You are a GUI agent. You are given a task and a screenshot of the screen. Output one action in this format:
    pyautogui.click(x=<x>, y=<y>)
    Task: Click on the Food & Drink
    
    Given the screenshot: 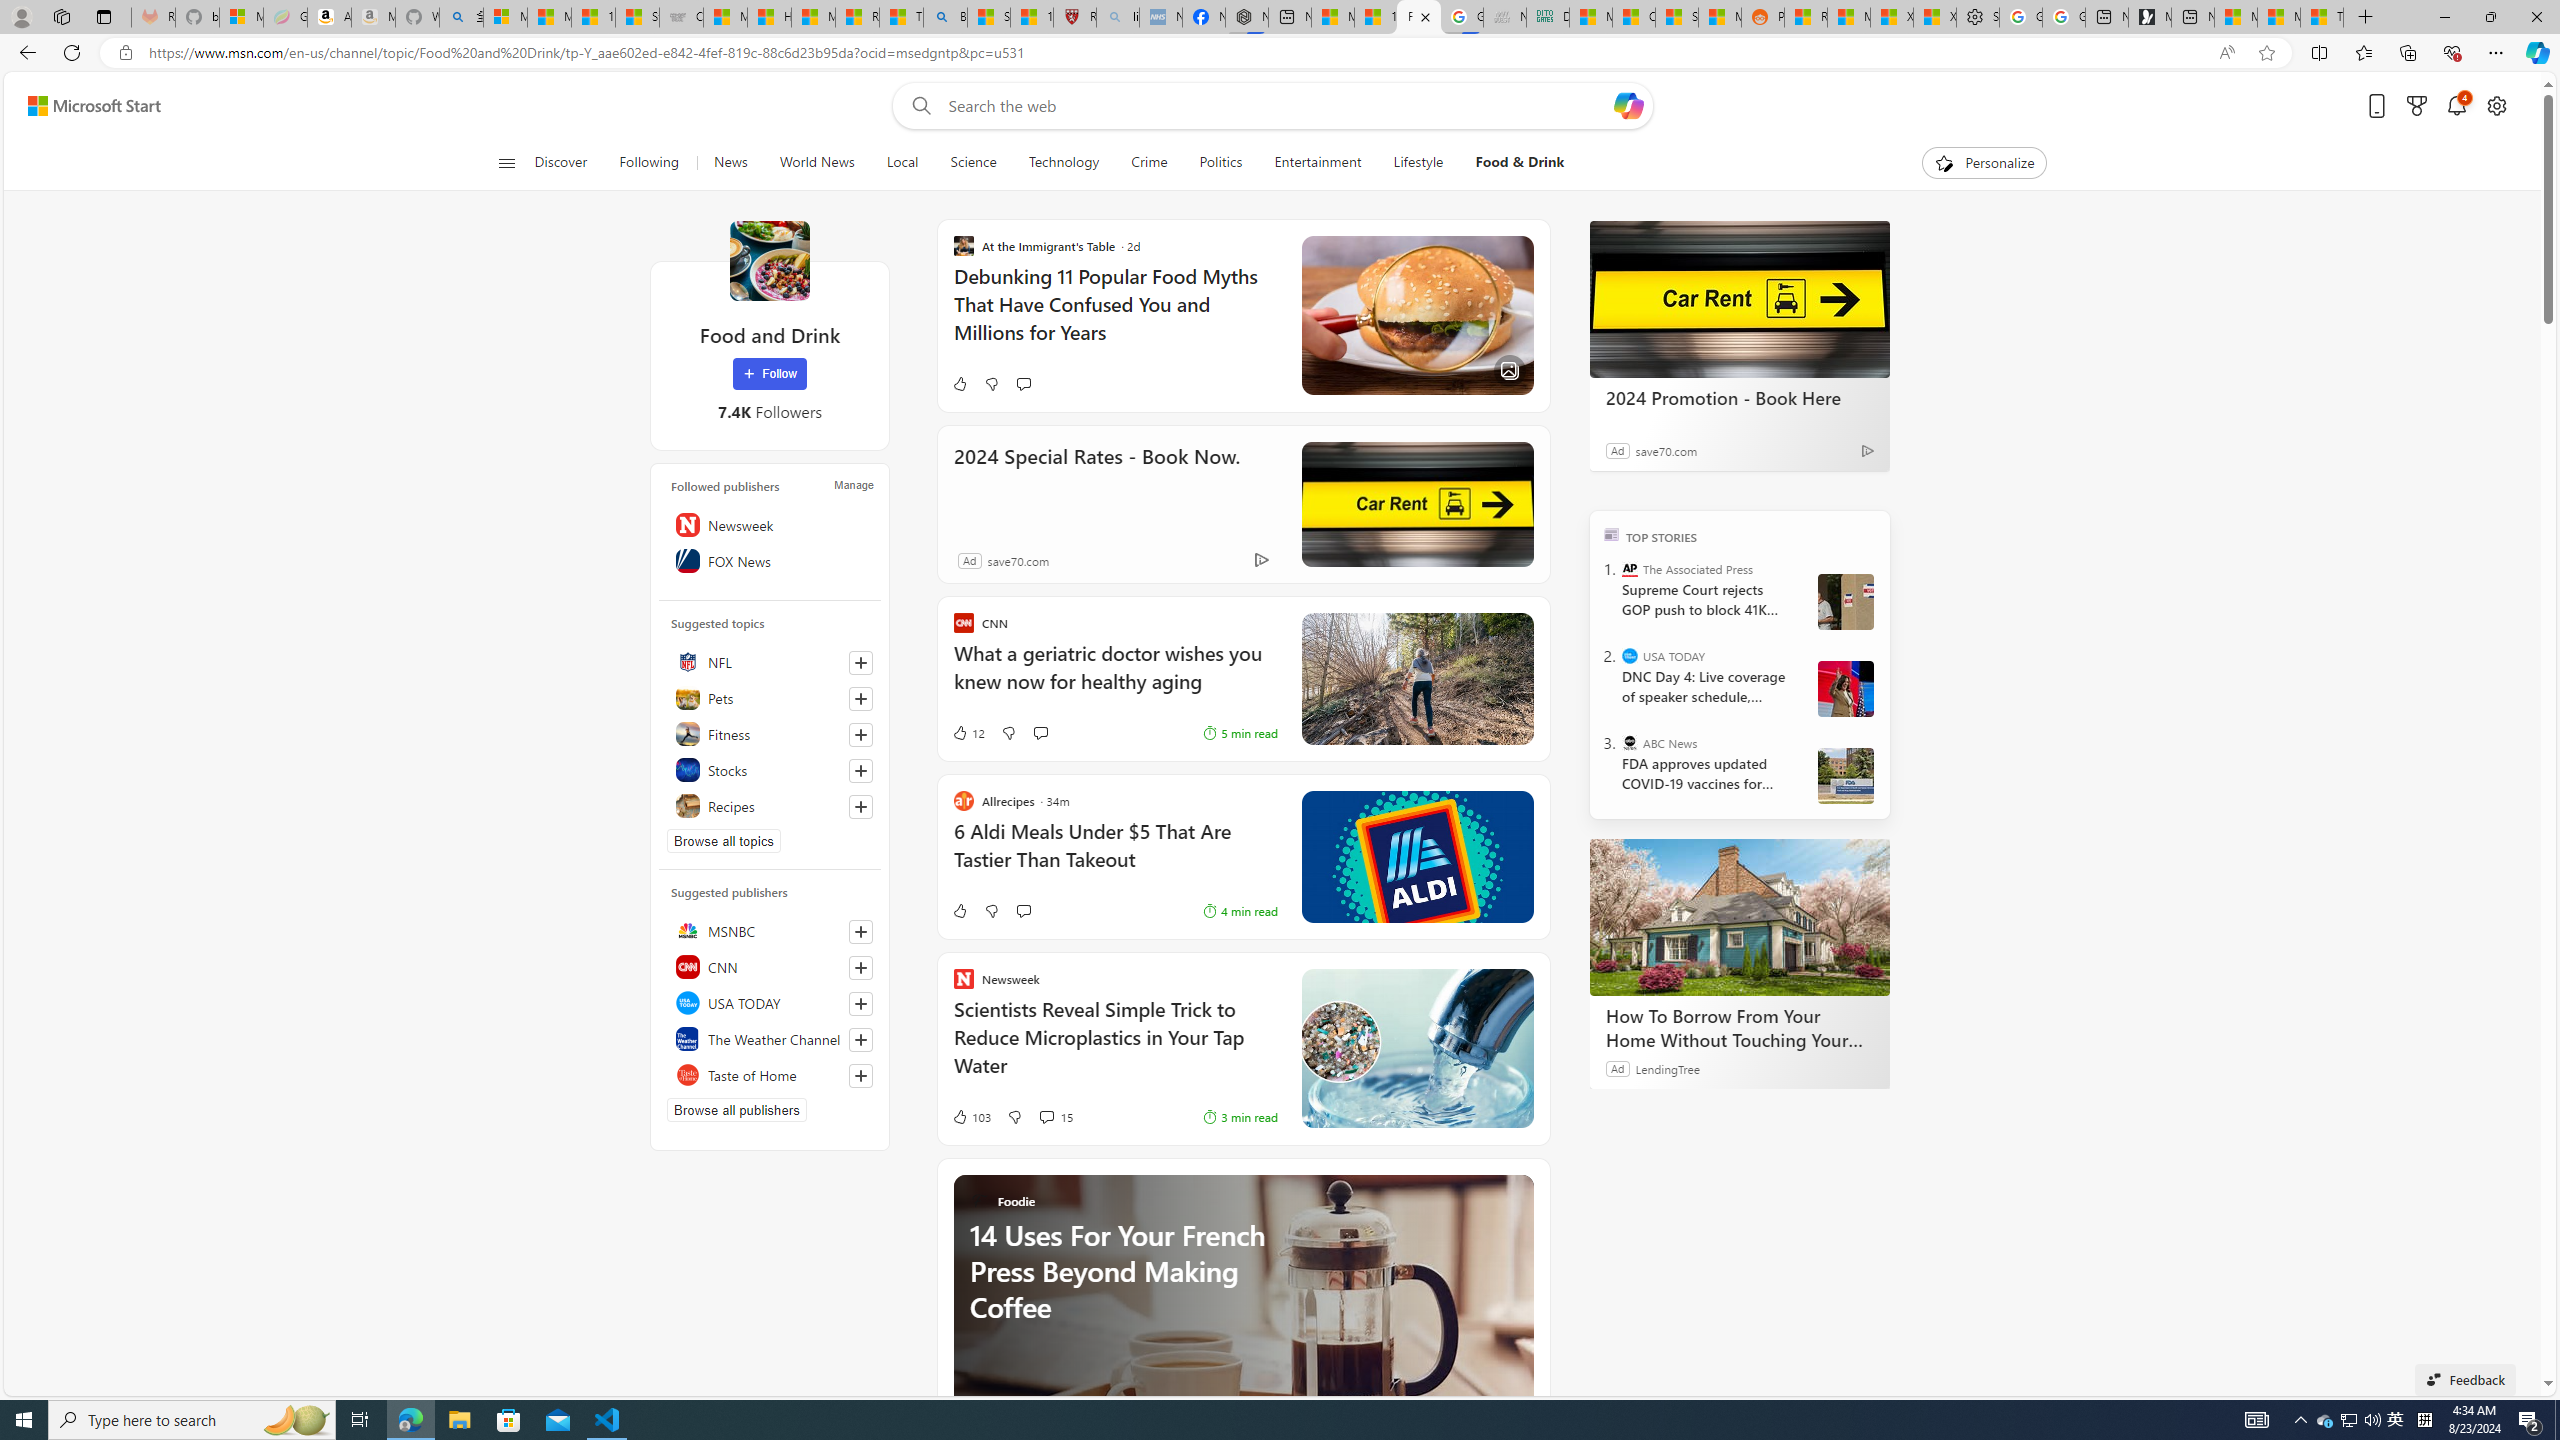 What is the action you would take?
    pyautogui.click(x=1519, y=163)
    